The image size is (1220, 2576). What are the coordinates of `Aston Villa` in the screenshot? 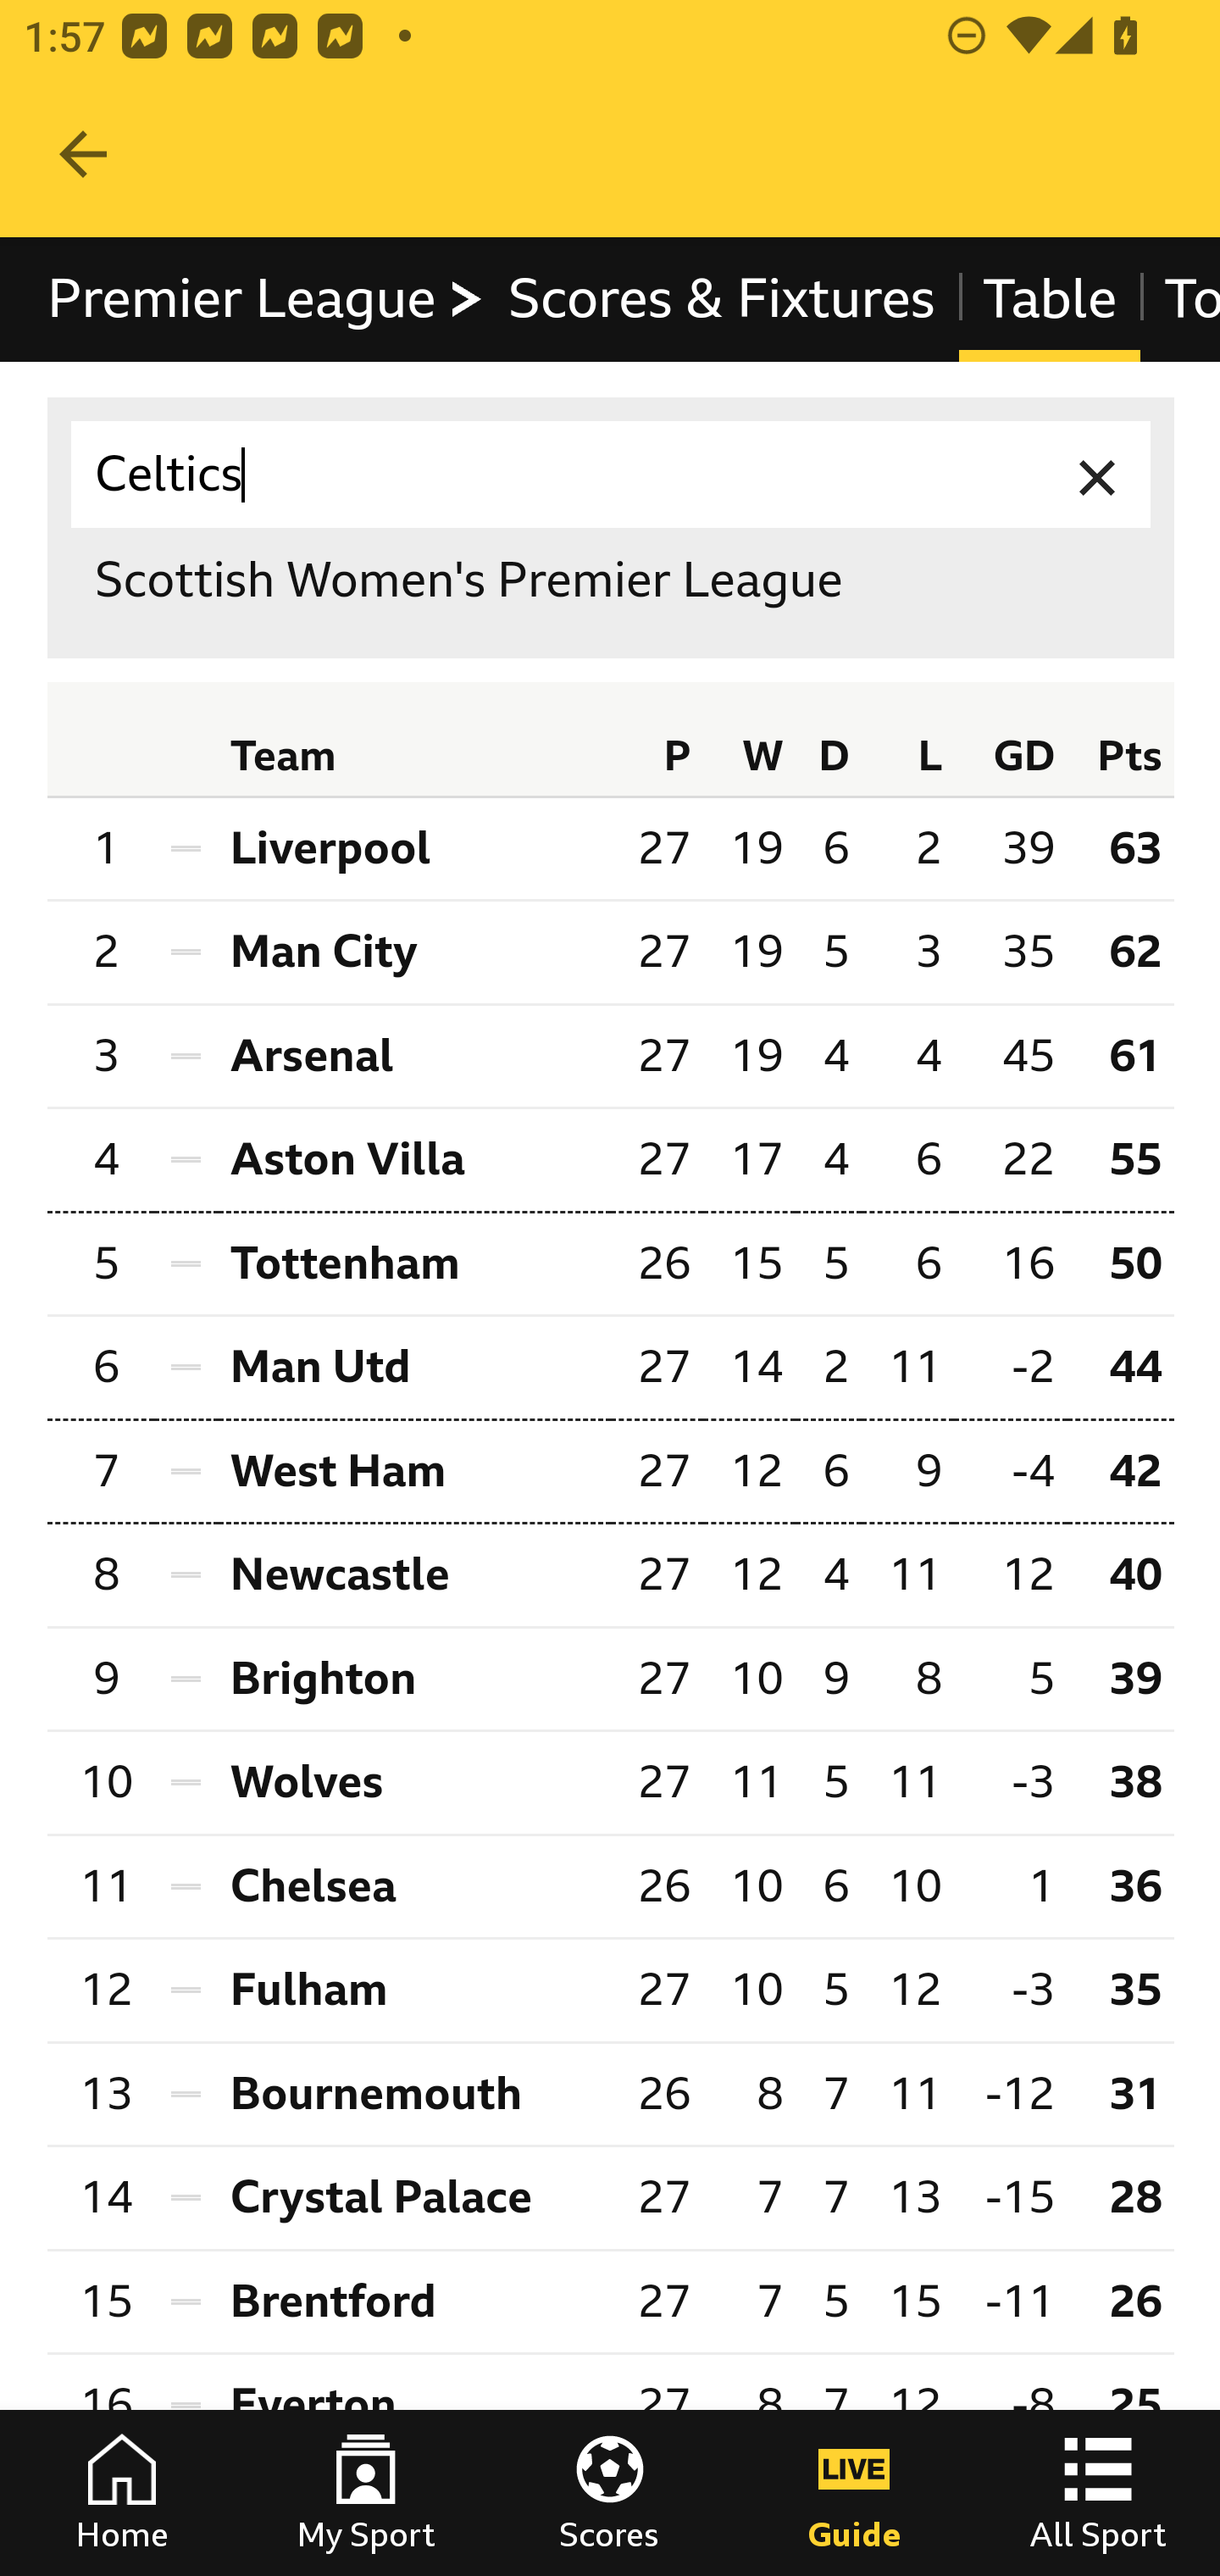 It's located at (414, 1160).